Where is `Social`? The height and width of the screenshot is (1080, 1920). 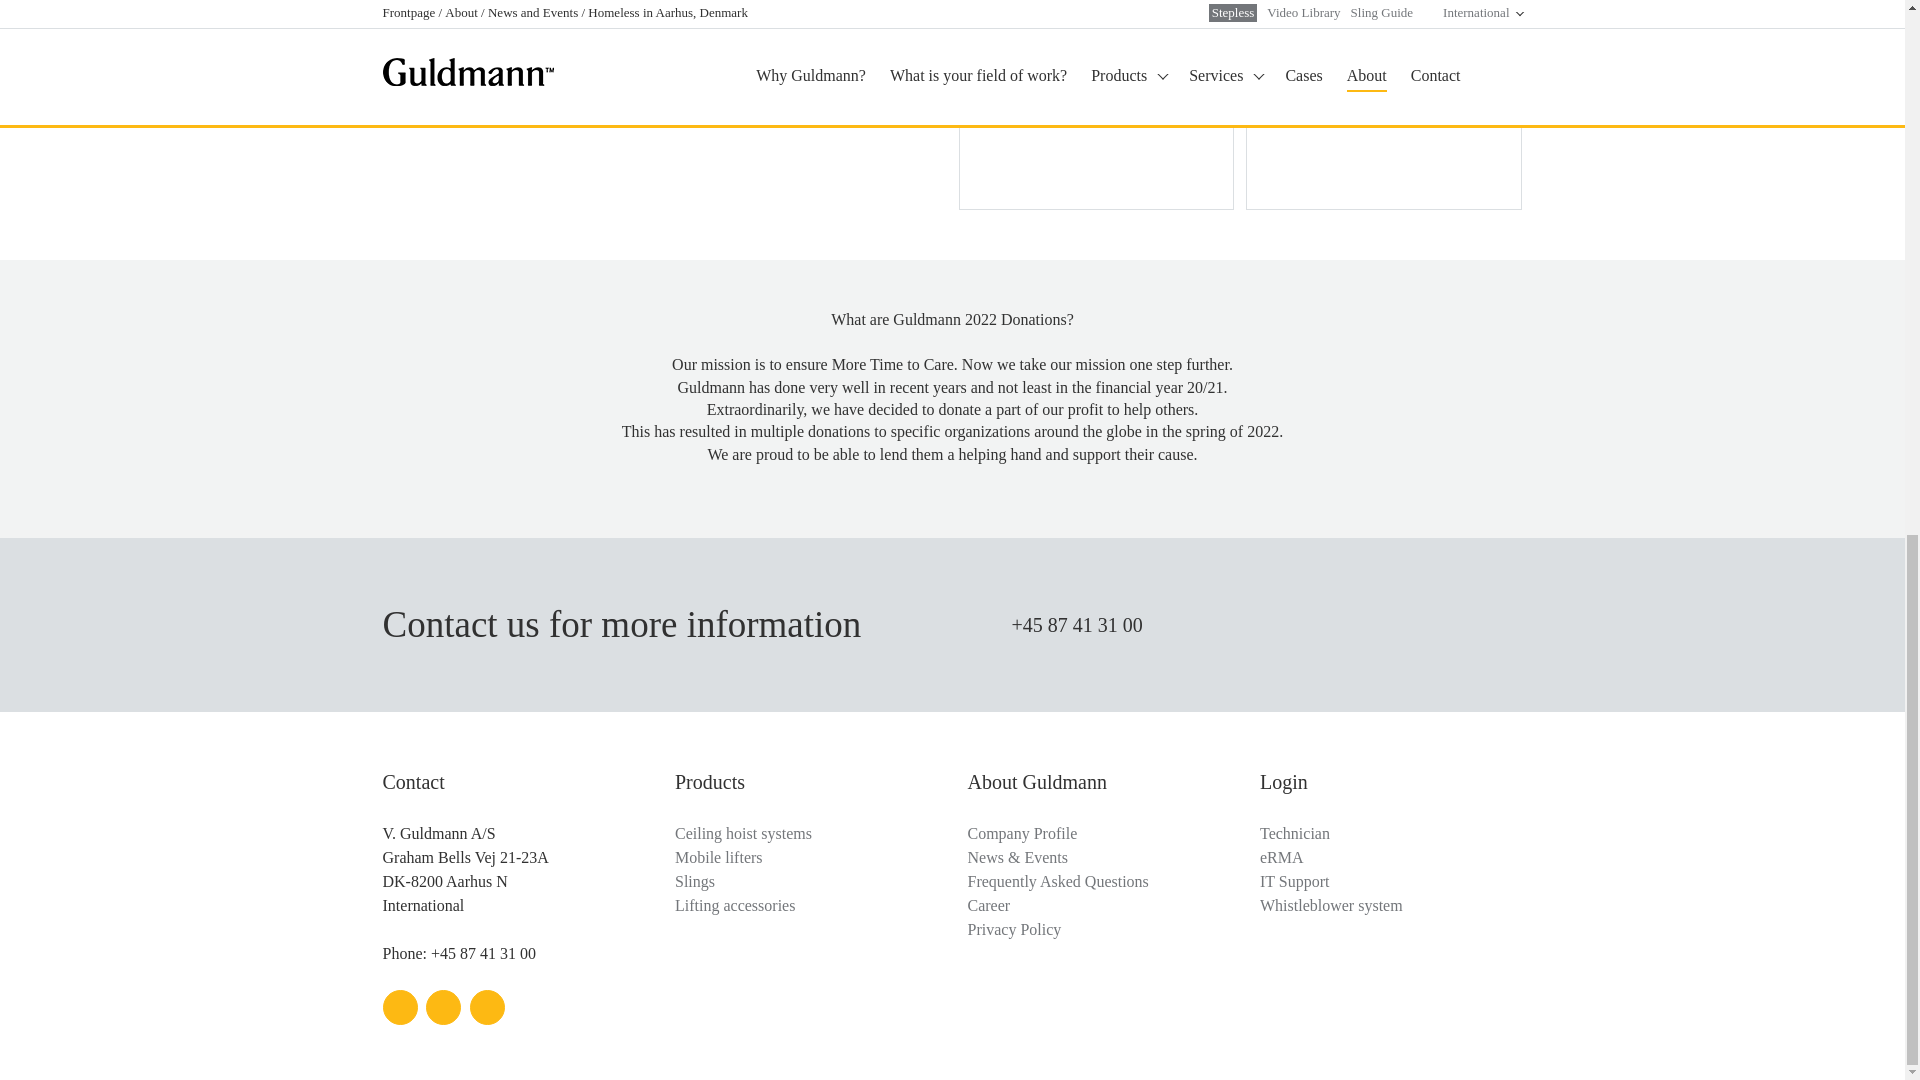
Social is located at coordinates (399, 1007).